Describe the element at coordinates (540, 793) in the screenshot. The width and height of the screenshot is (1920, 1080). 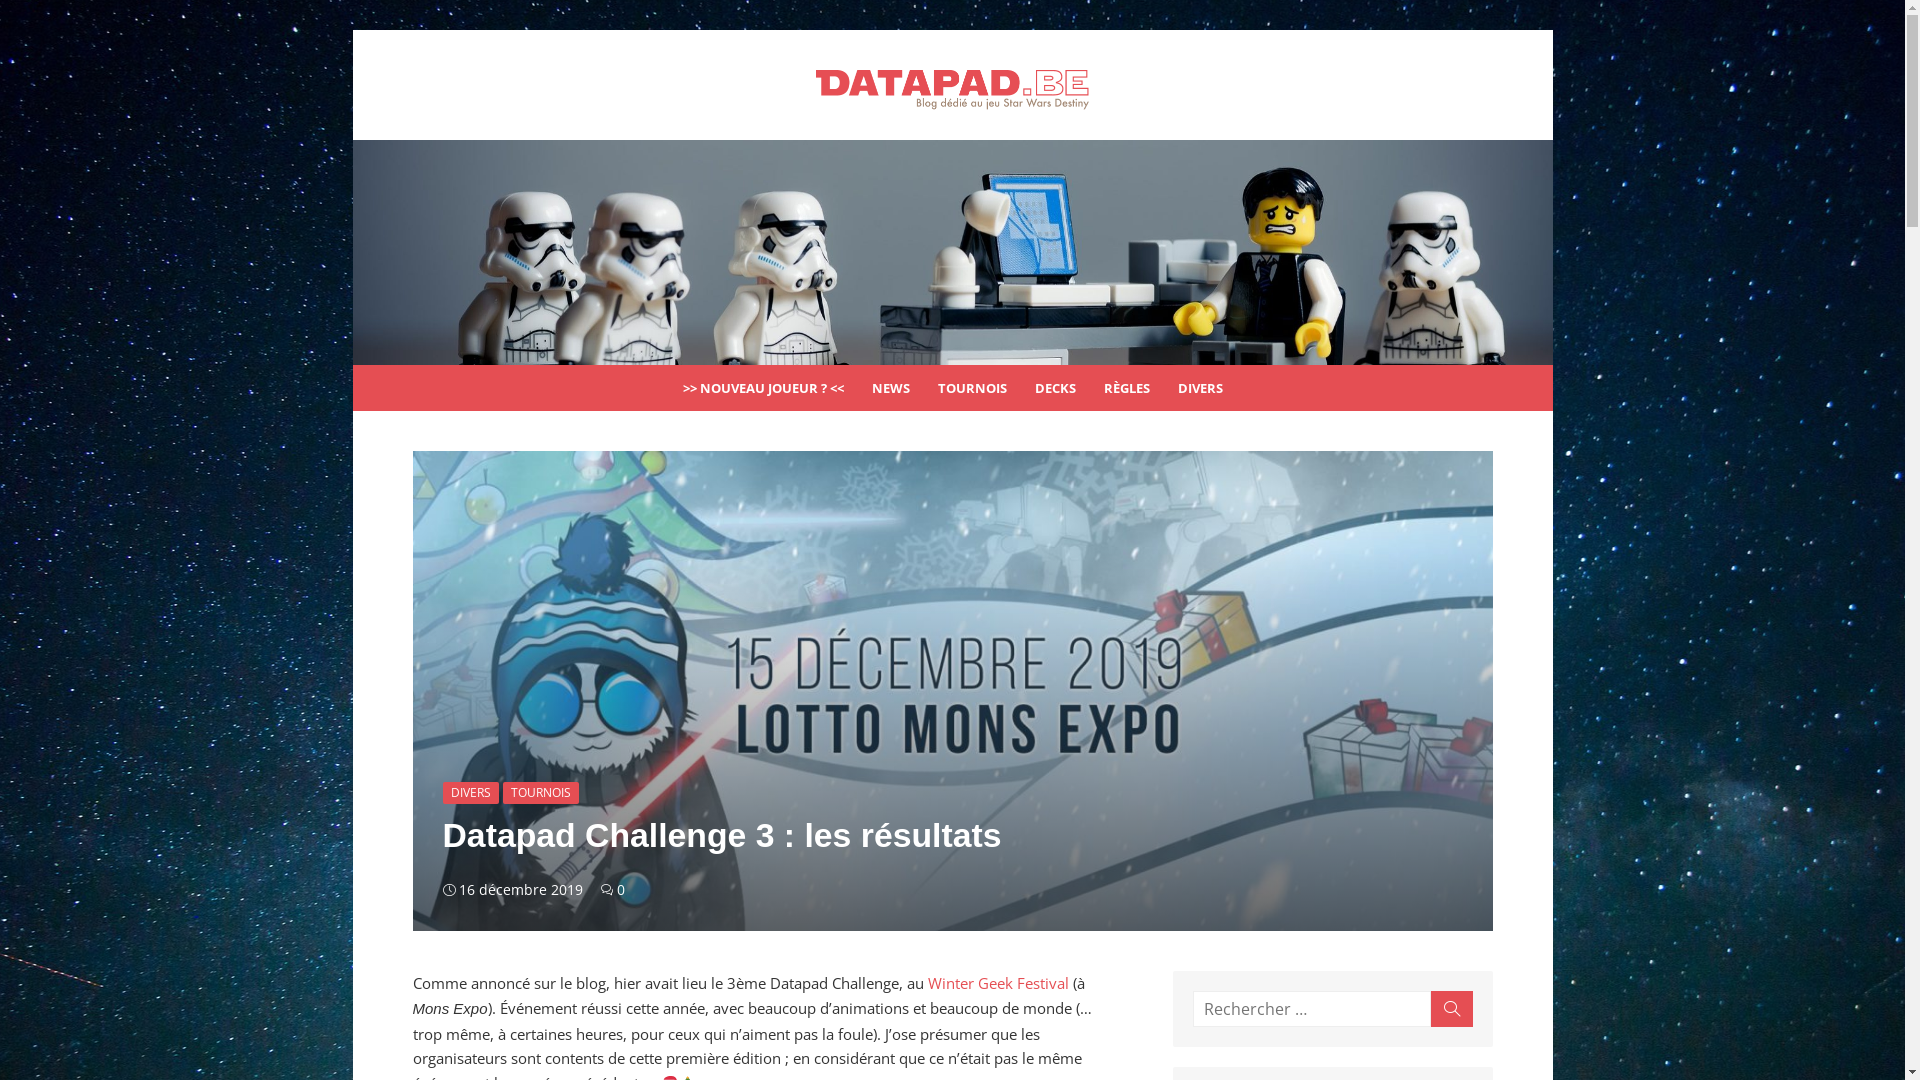
I see `TOURNOIS` at that location.